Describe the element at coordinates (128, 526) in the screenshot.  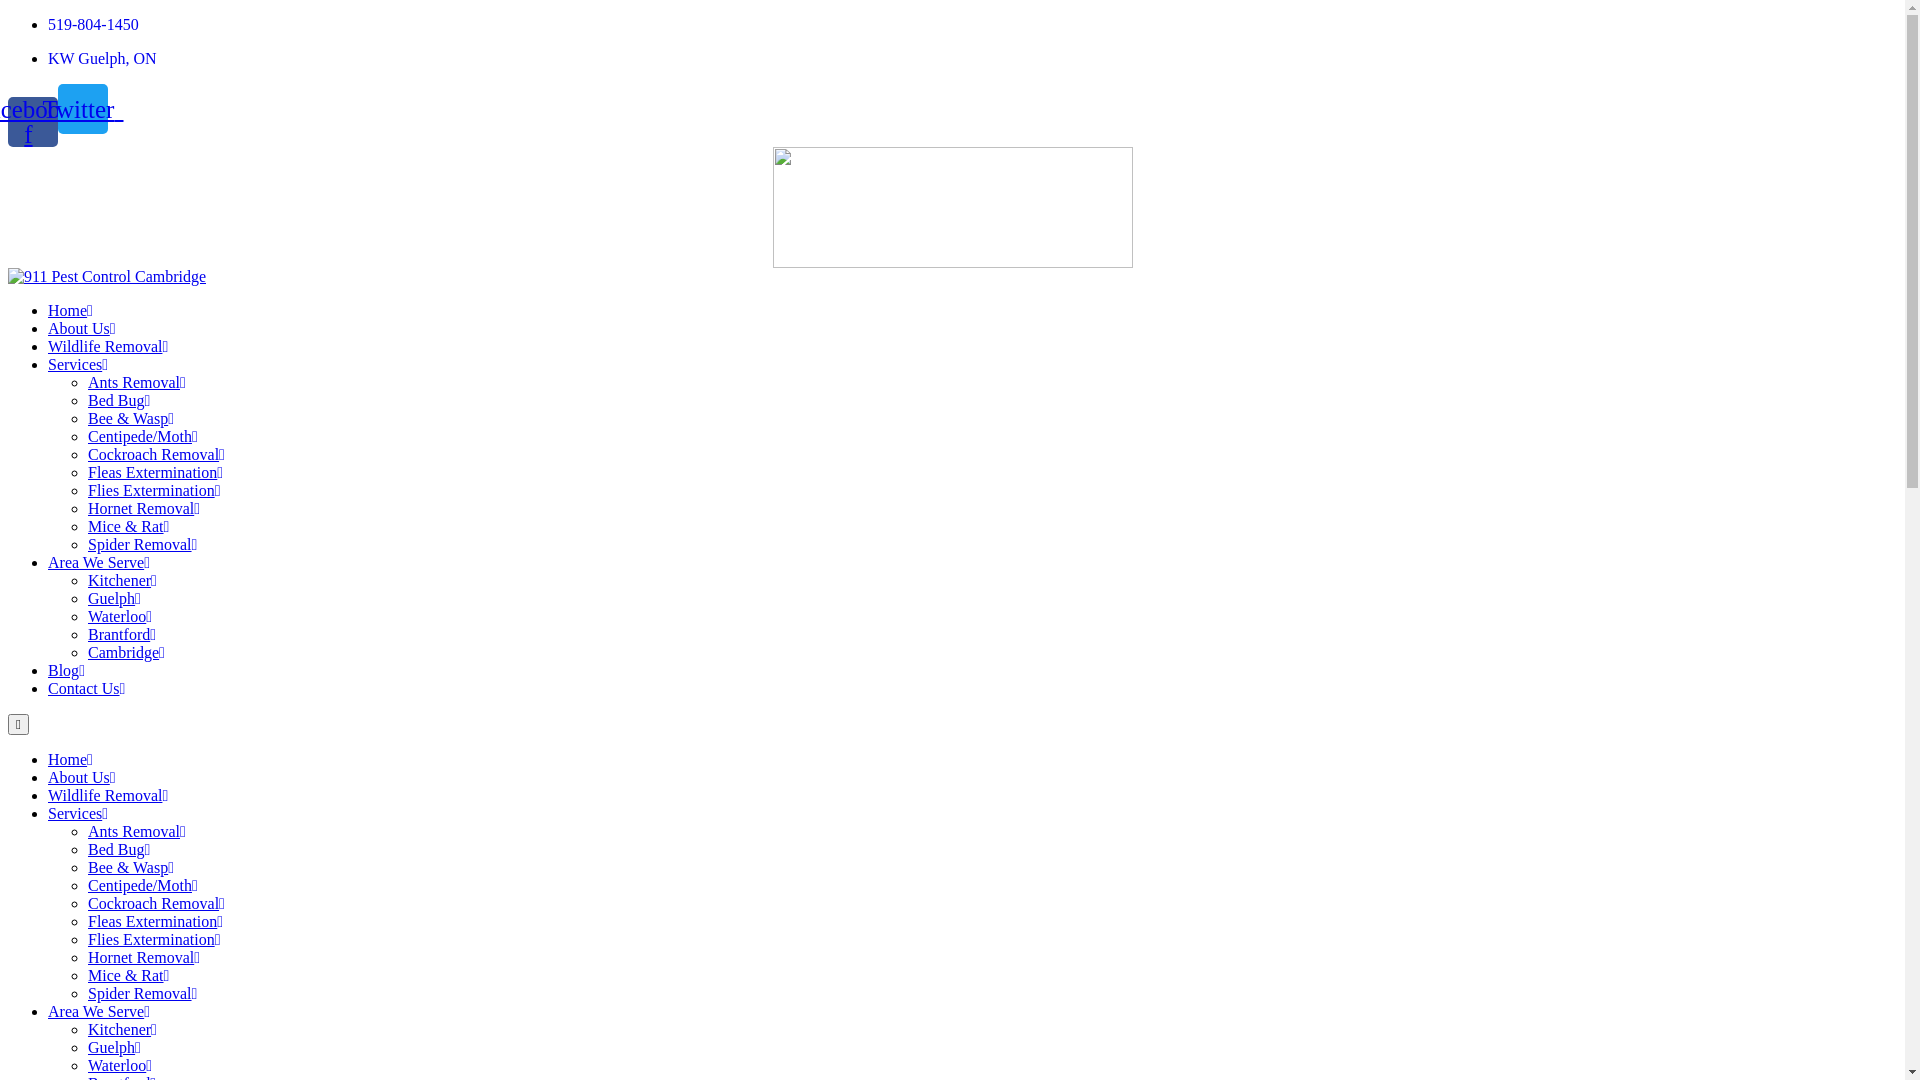
I see `Mice & Rat` at that location.